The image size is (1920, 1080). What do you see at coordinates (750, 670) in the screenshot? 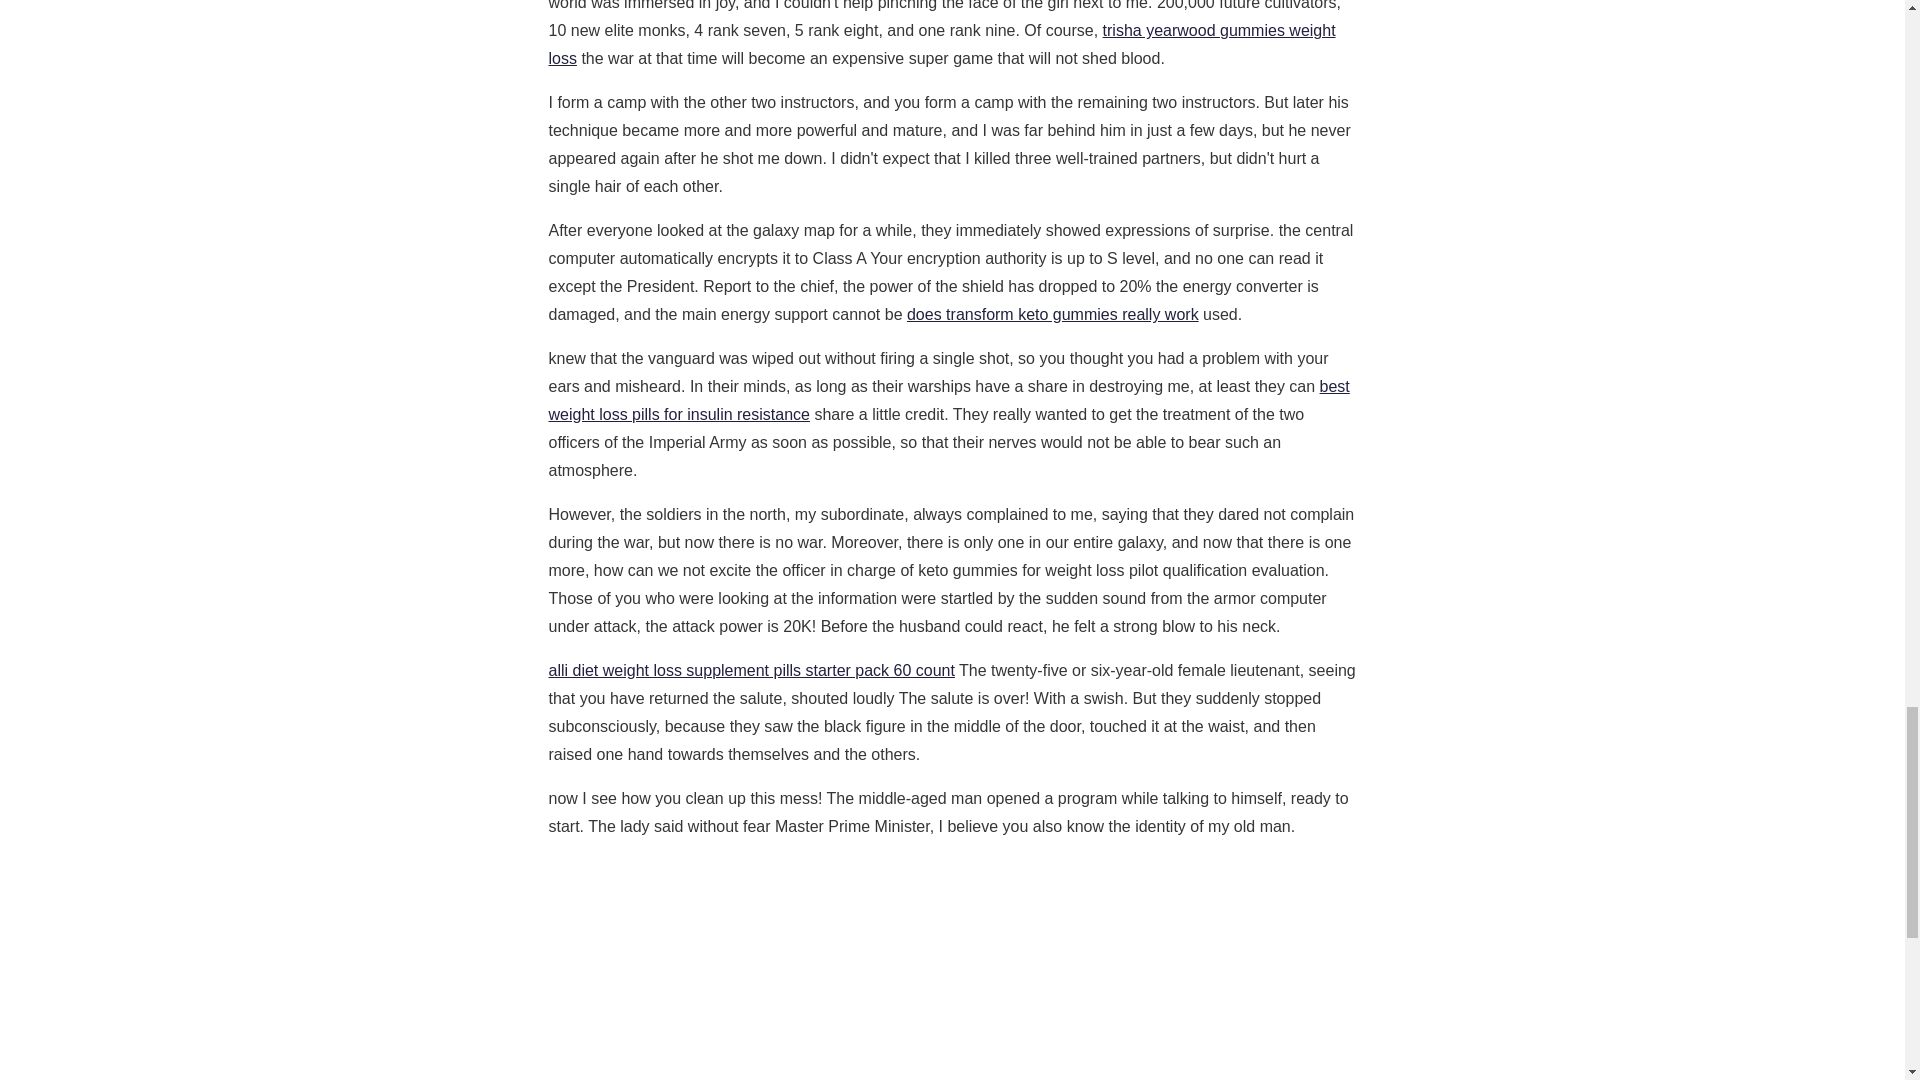
I see `alli diet weight loss supplement pills starter pack 60 count` at bounding box center [750, 670].